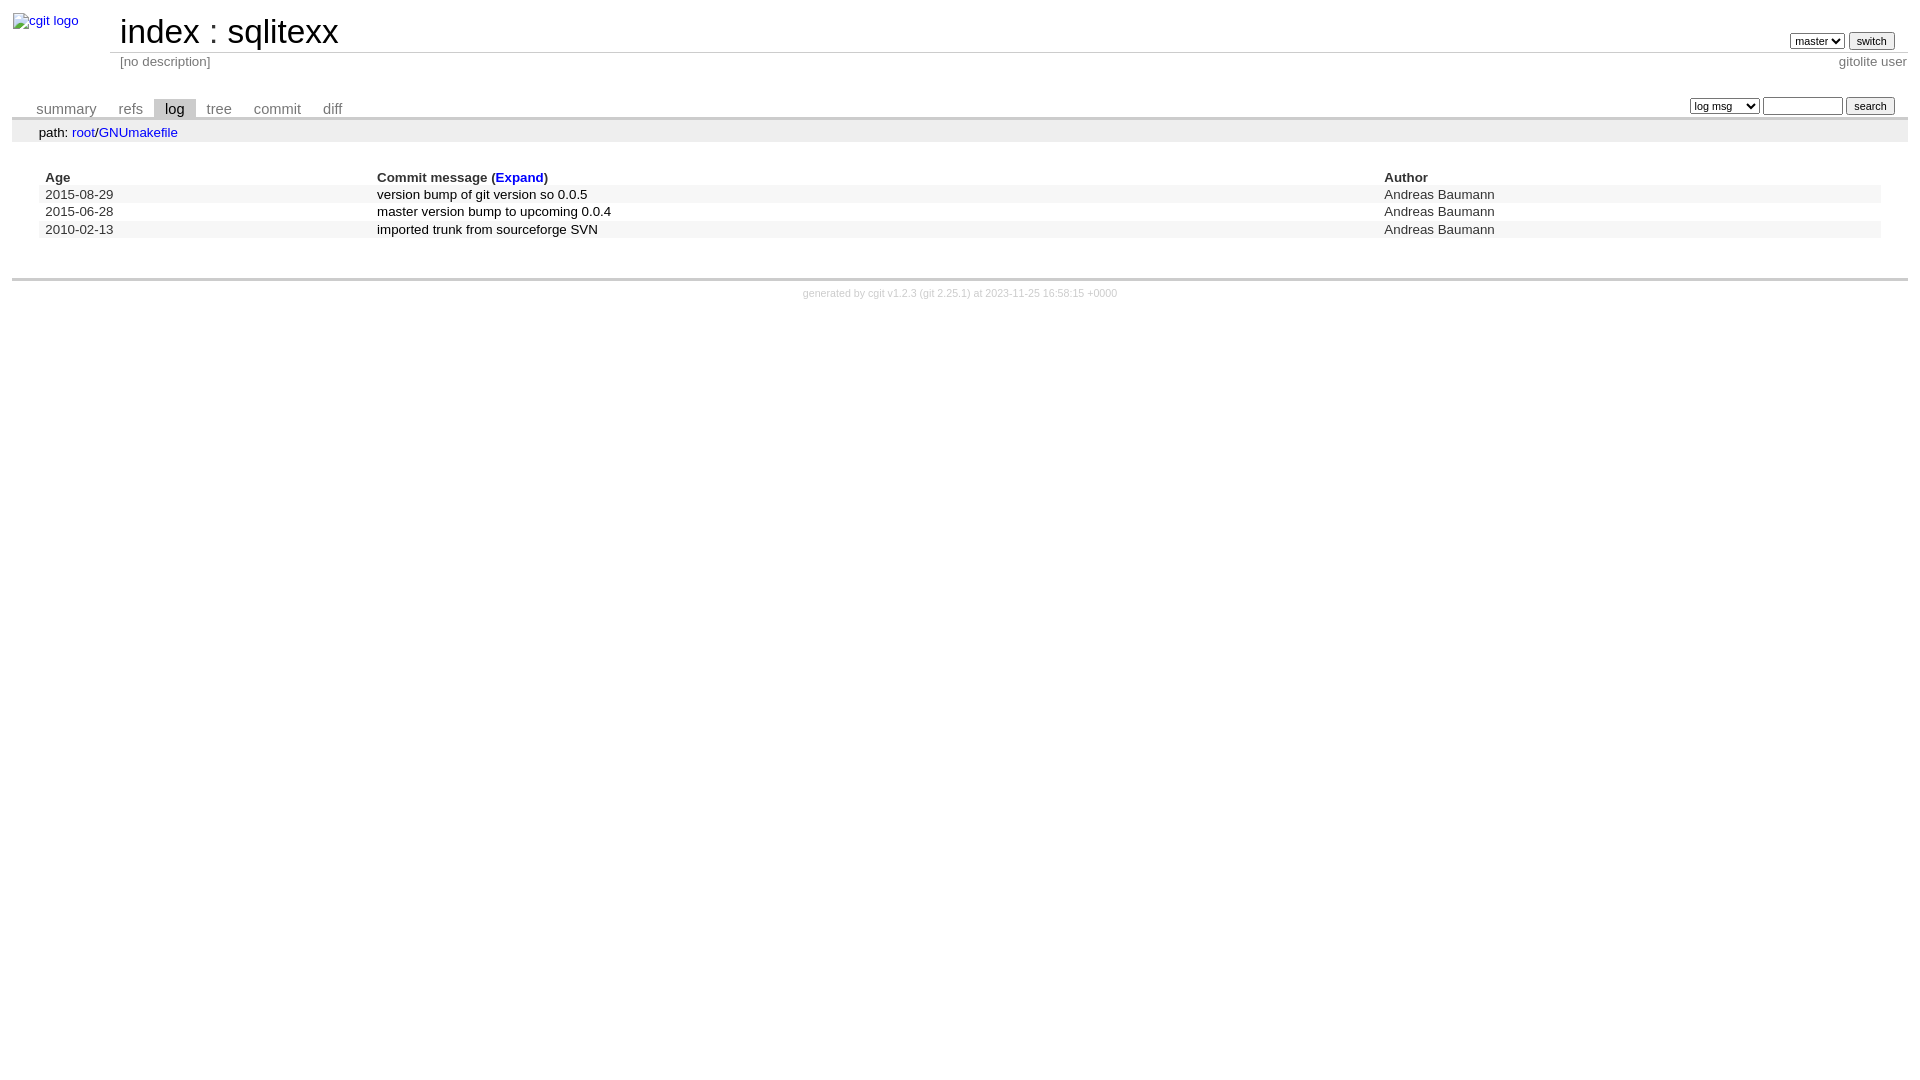 This screenshot has width=1920, height=1080. What do you see at coordinates (1870, 106) in the screenshot?
I see `search` at bounding box center [1870, 106].